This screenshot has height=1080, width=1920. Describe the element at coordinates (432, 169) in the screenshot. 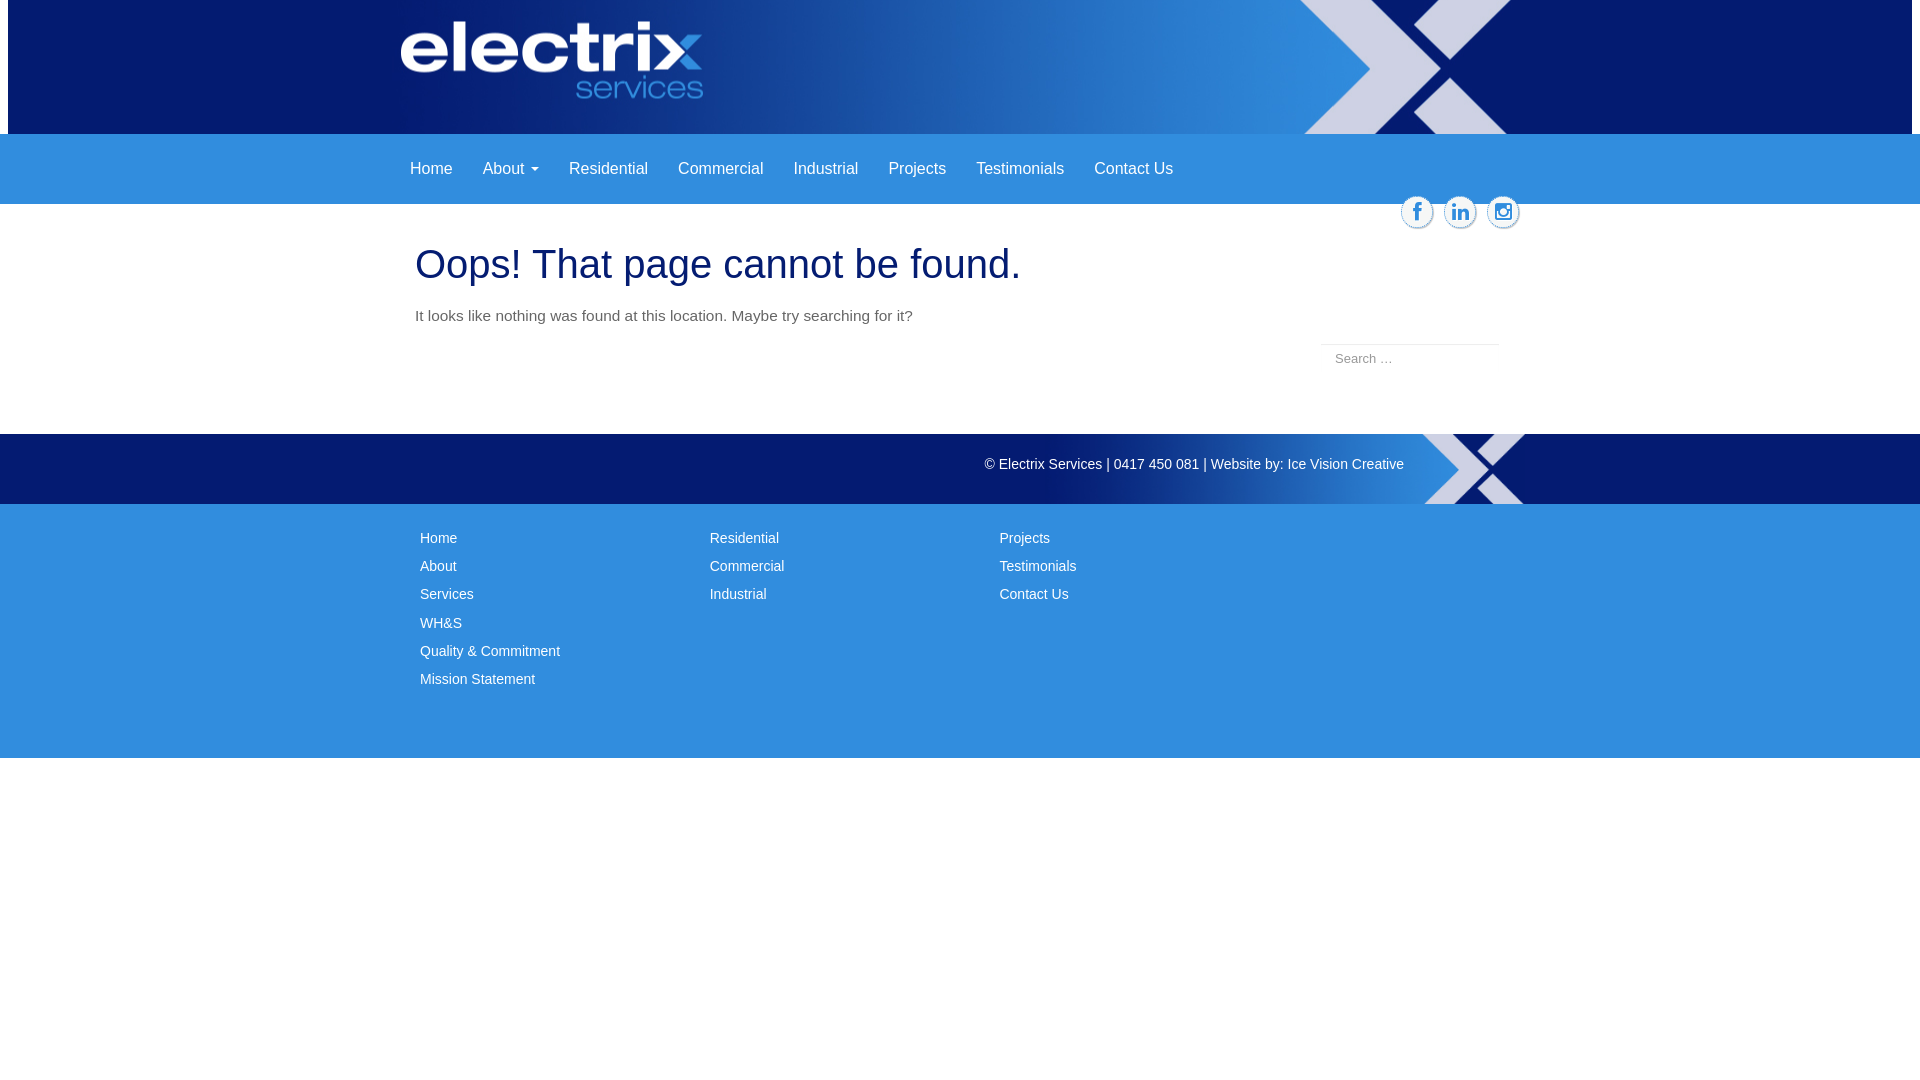

I see `Home` at that location.